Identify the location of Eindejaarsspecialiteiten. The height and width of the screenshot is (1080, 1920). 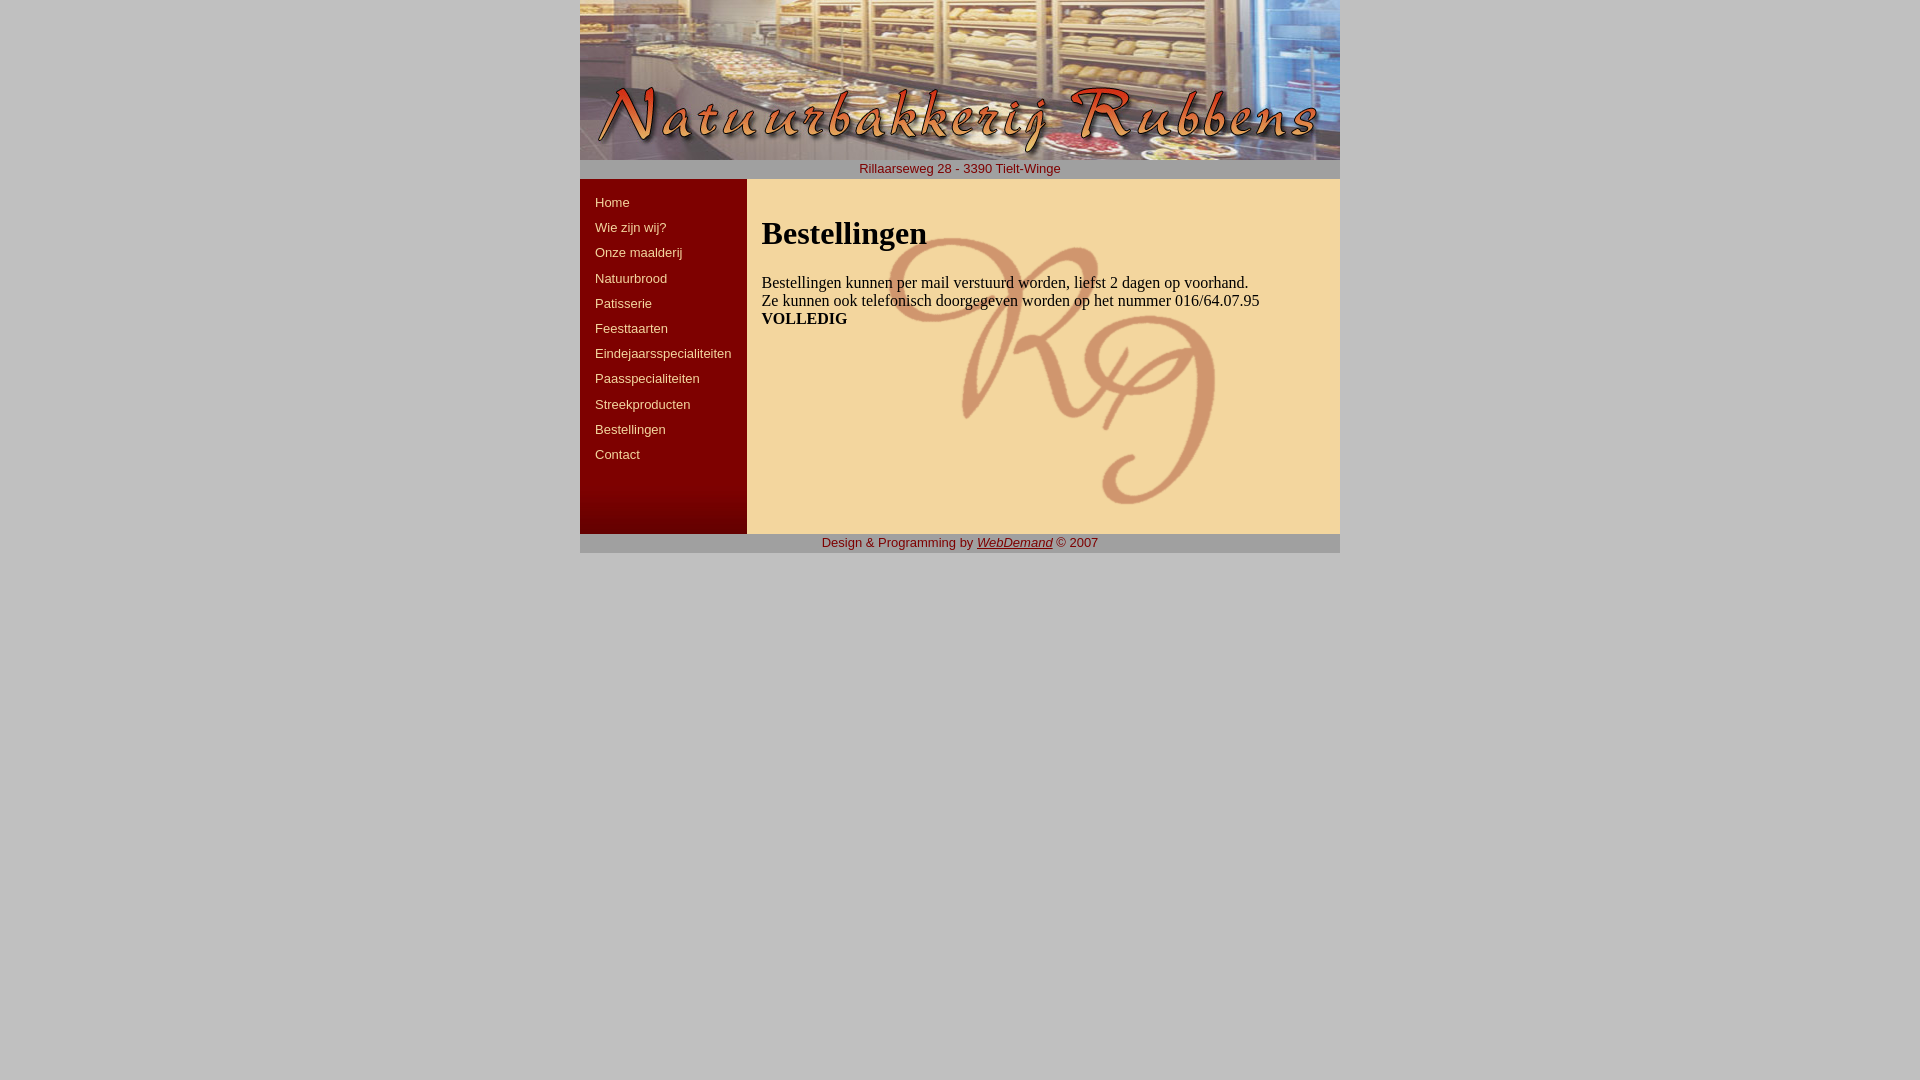
(664, 354).